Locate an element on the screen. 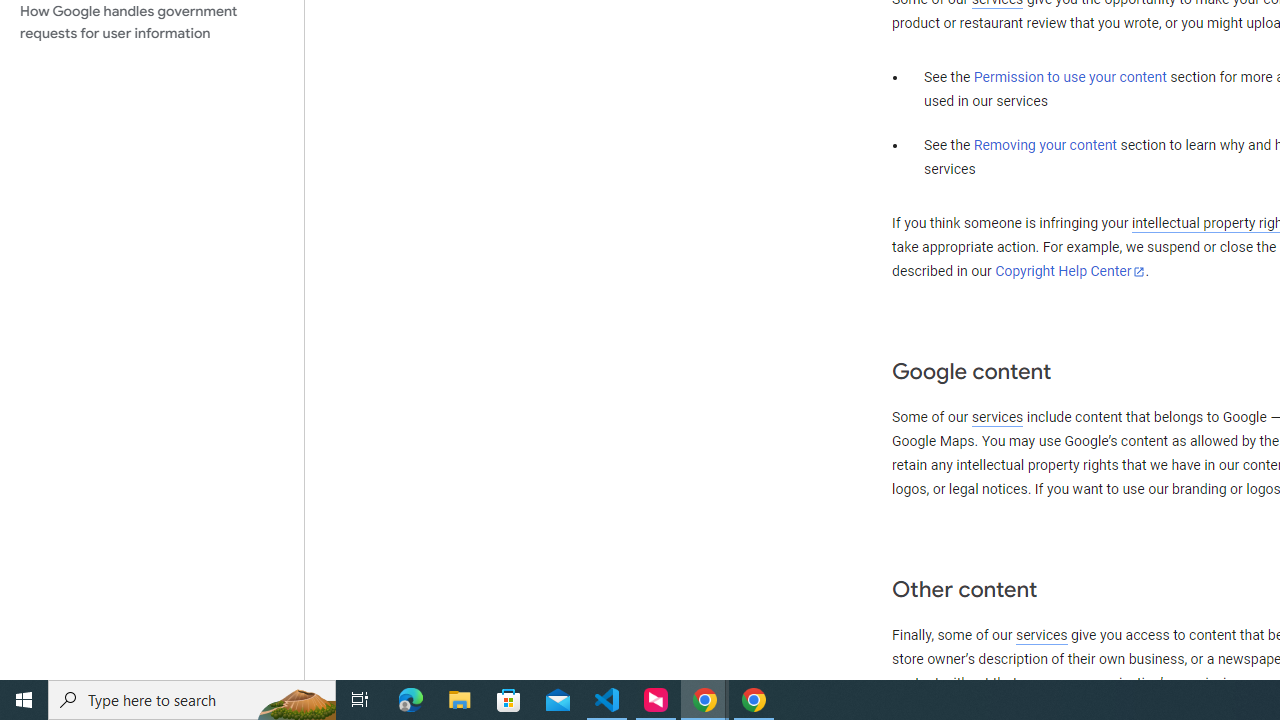  services is located at coordinates (1041, 635).